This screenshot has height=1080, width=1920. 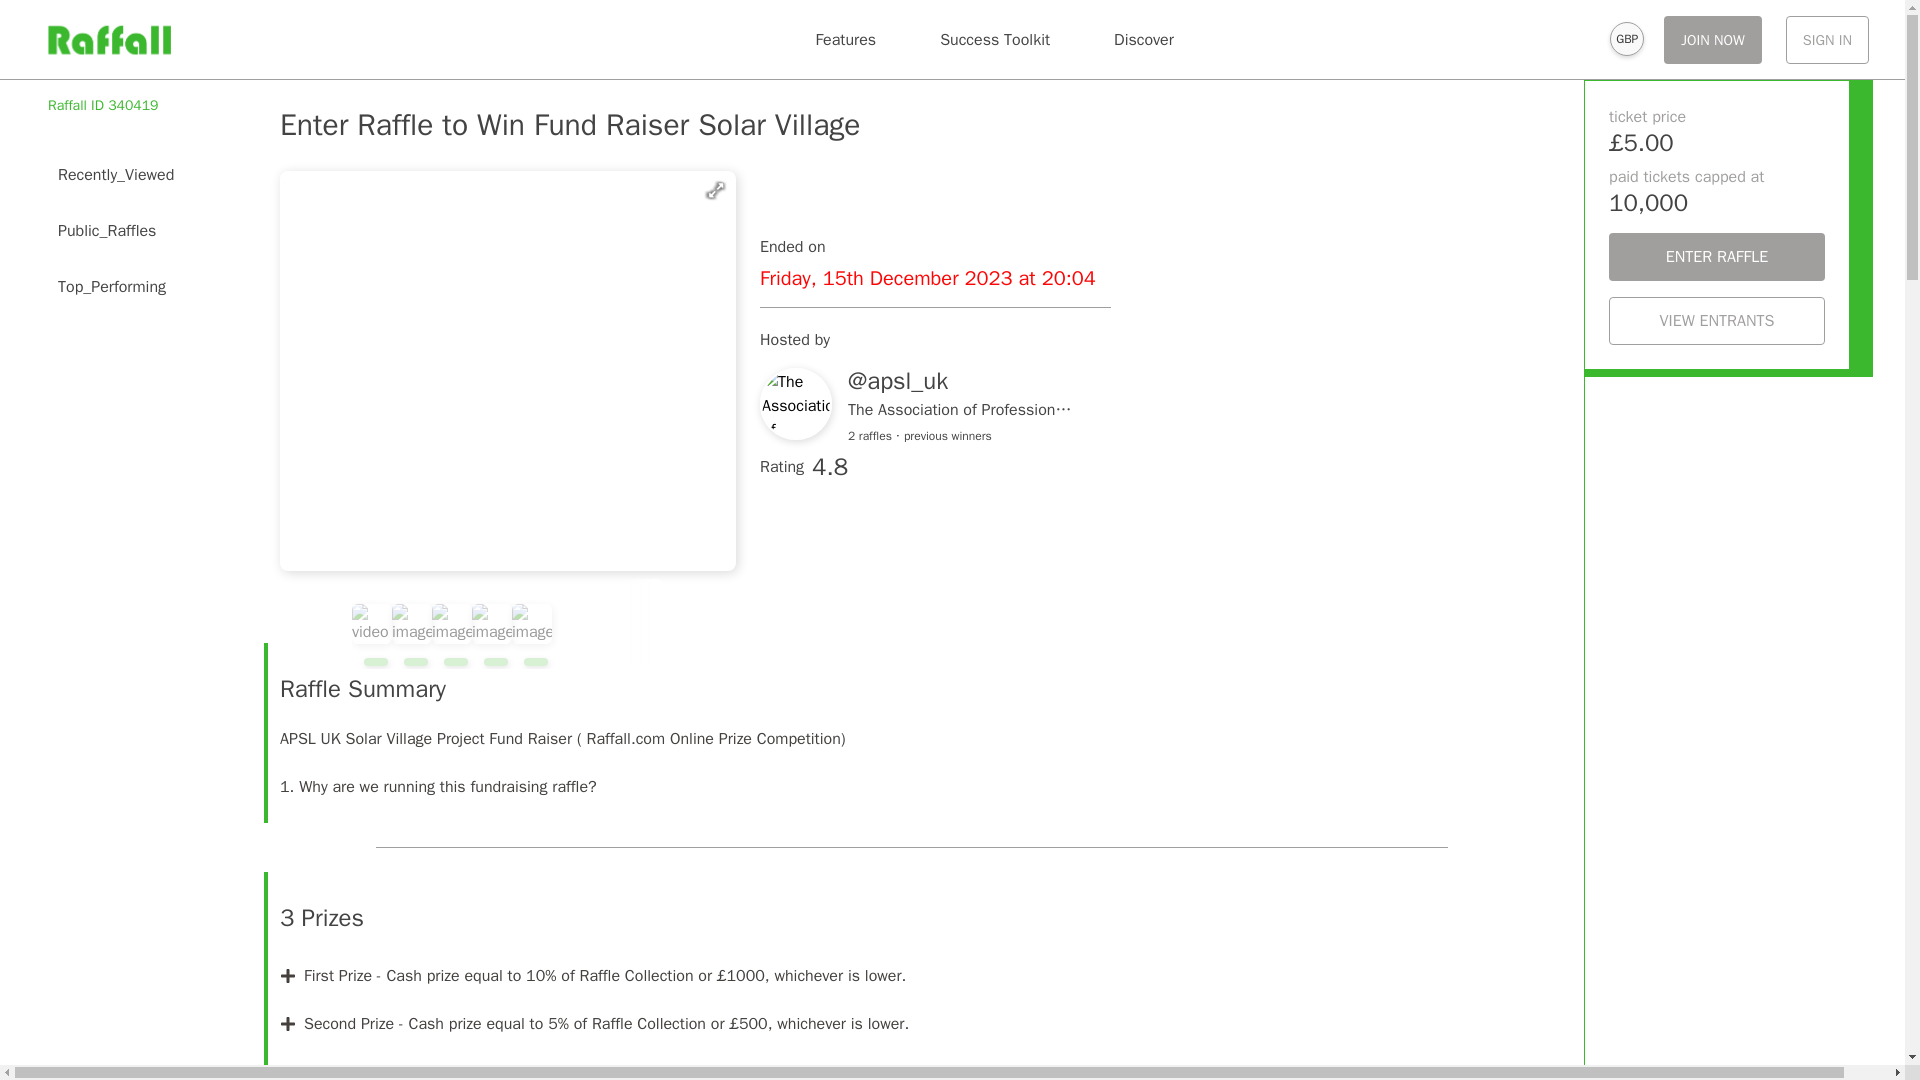 I want to click on Success Toolkit, so click(x=994, y=40).